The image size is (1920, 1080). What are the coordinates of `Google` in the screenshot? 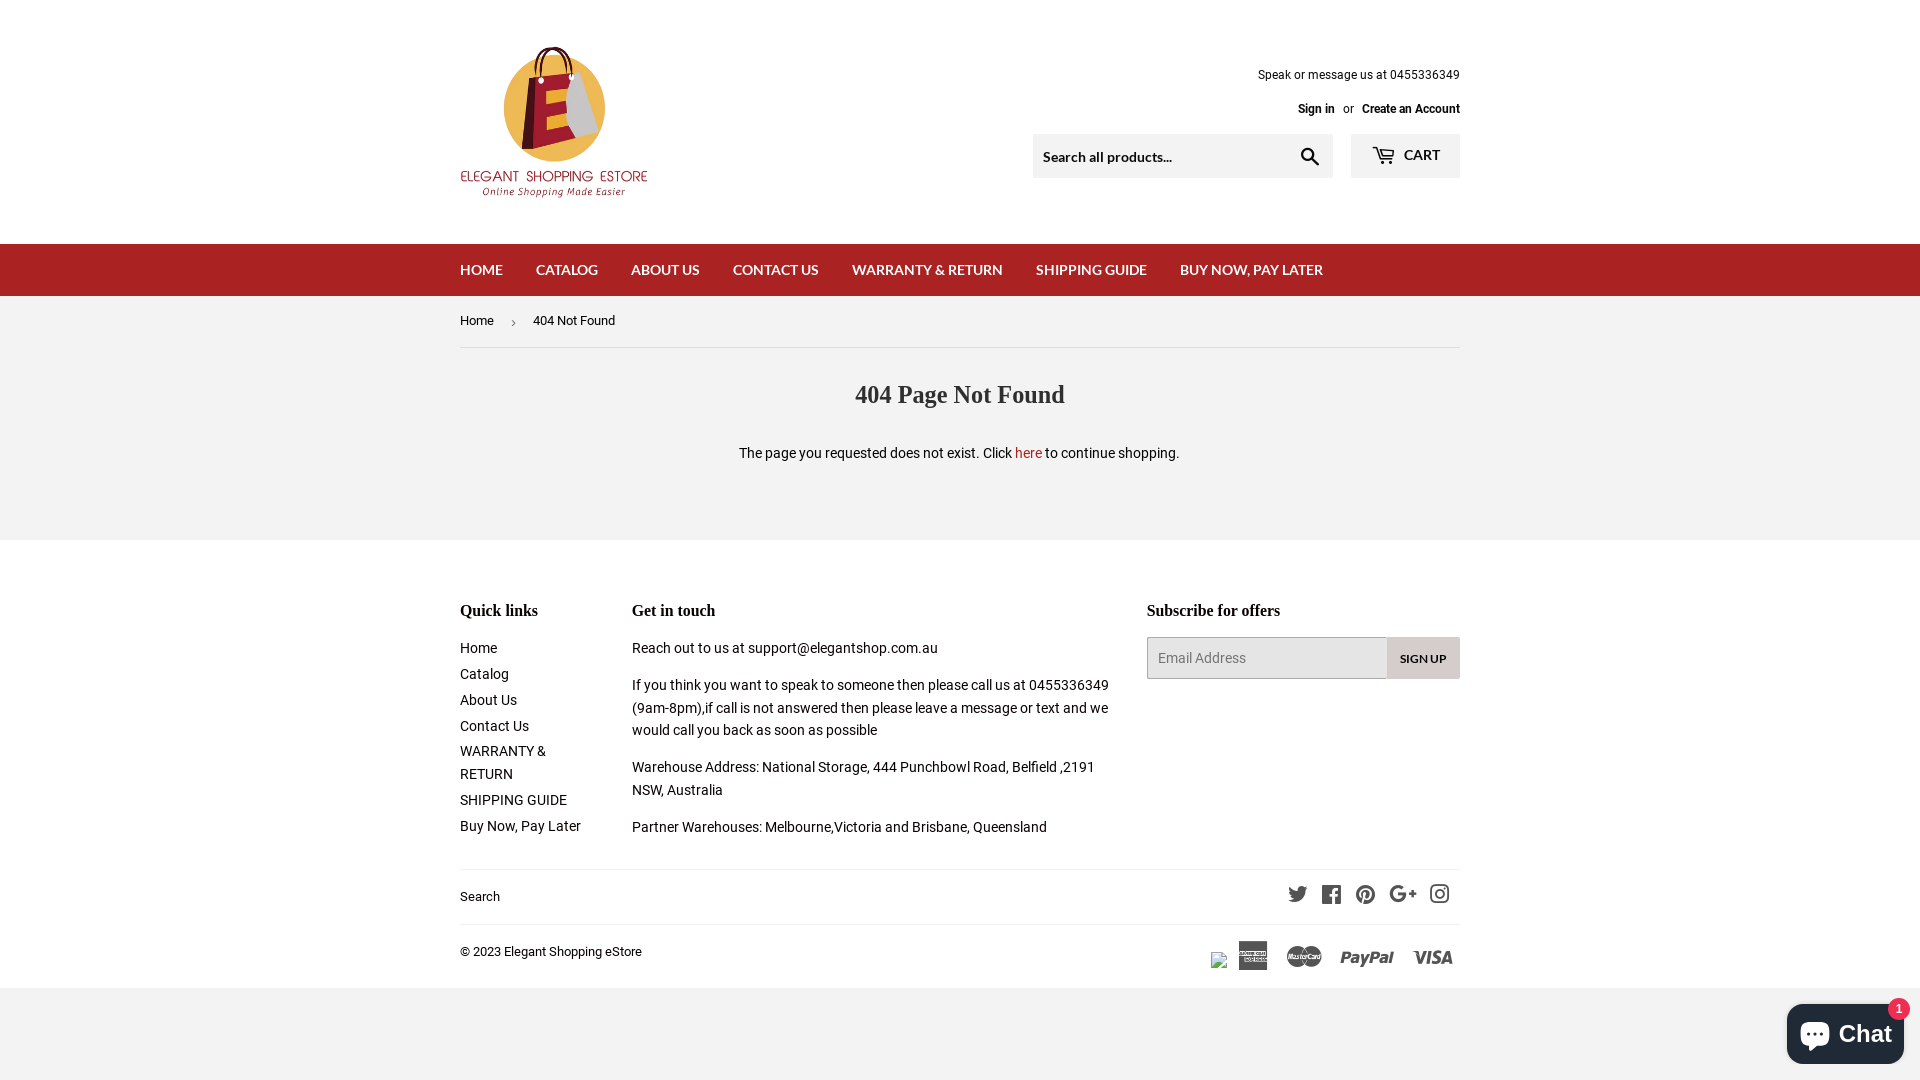 It's located at (1403, 896).